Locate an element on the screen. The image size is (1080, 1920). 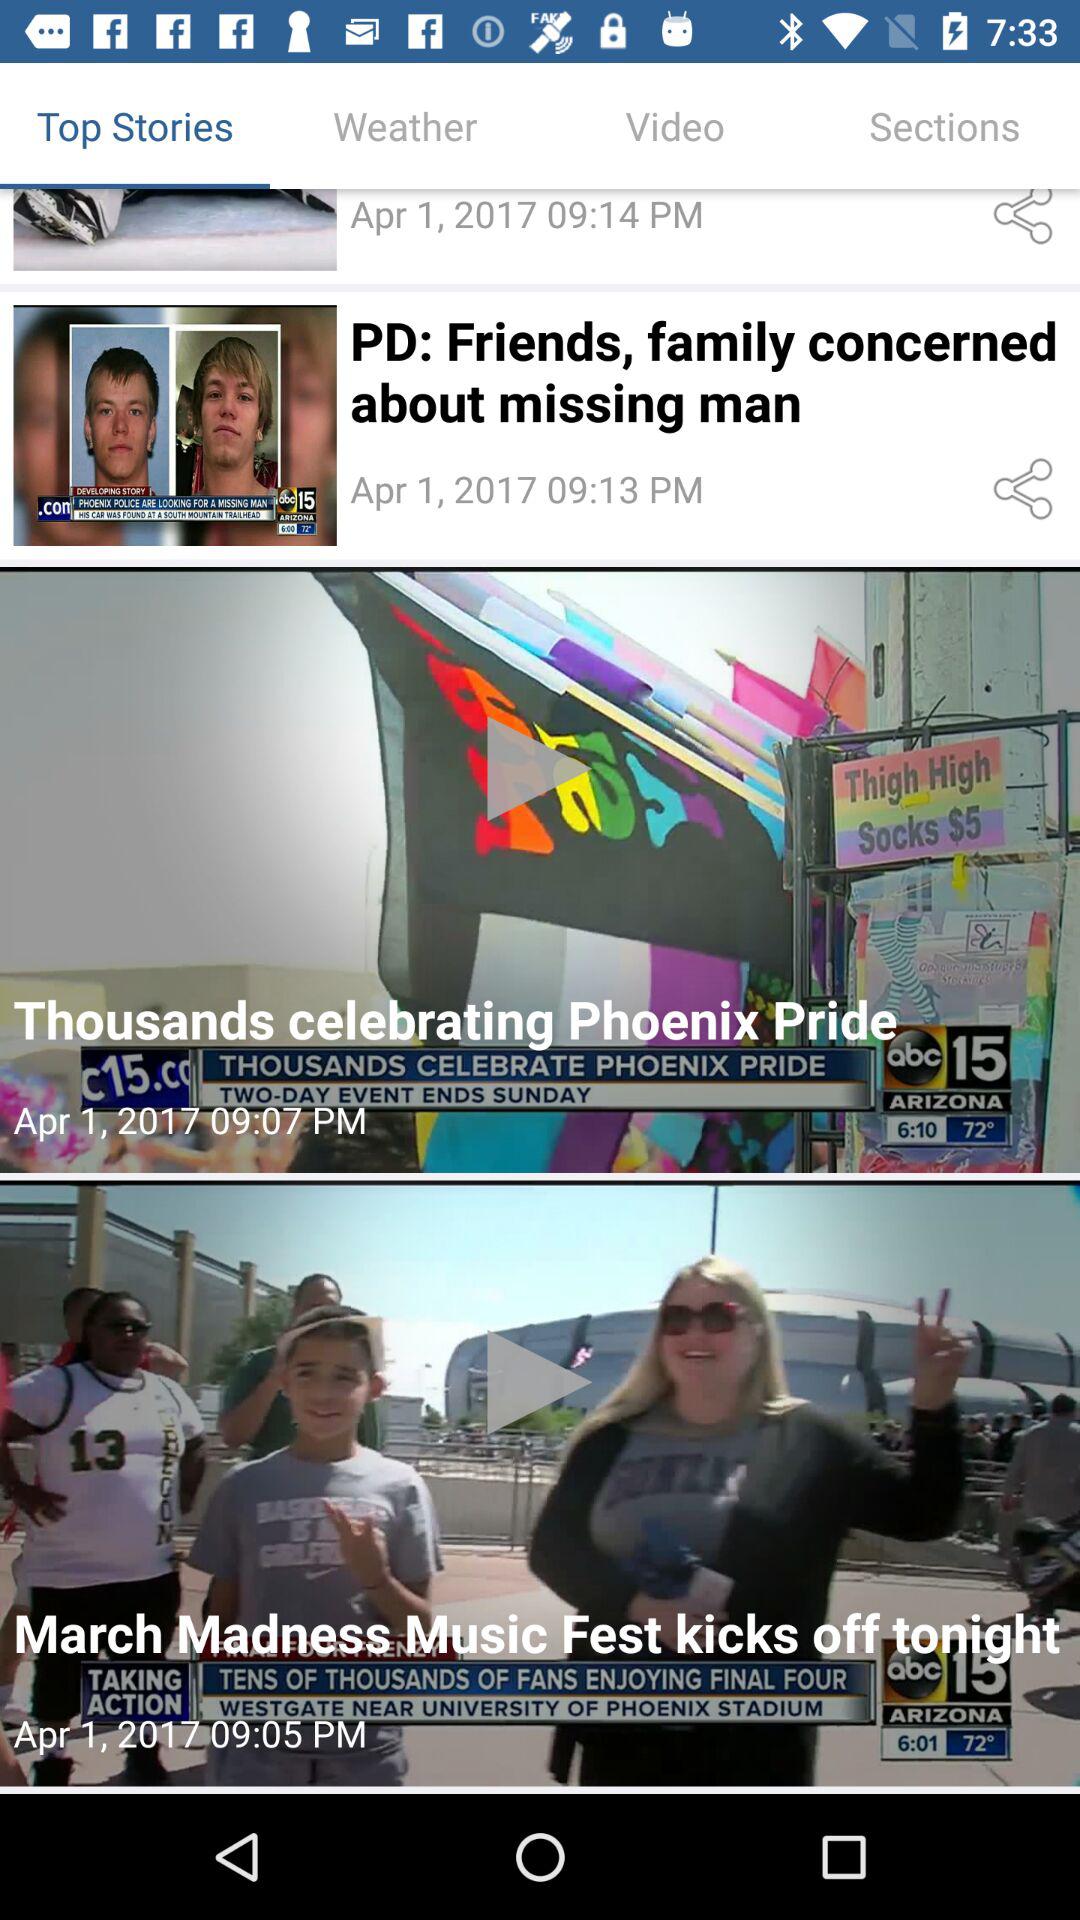
go to article is located at coordinates (174, 426).